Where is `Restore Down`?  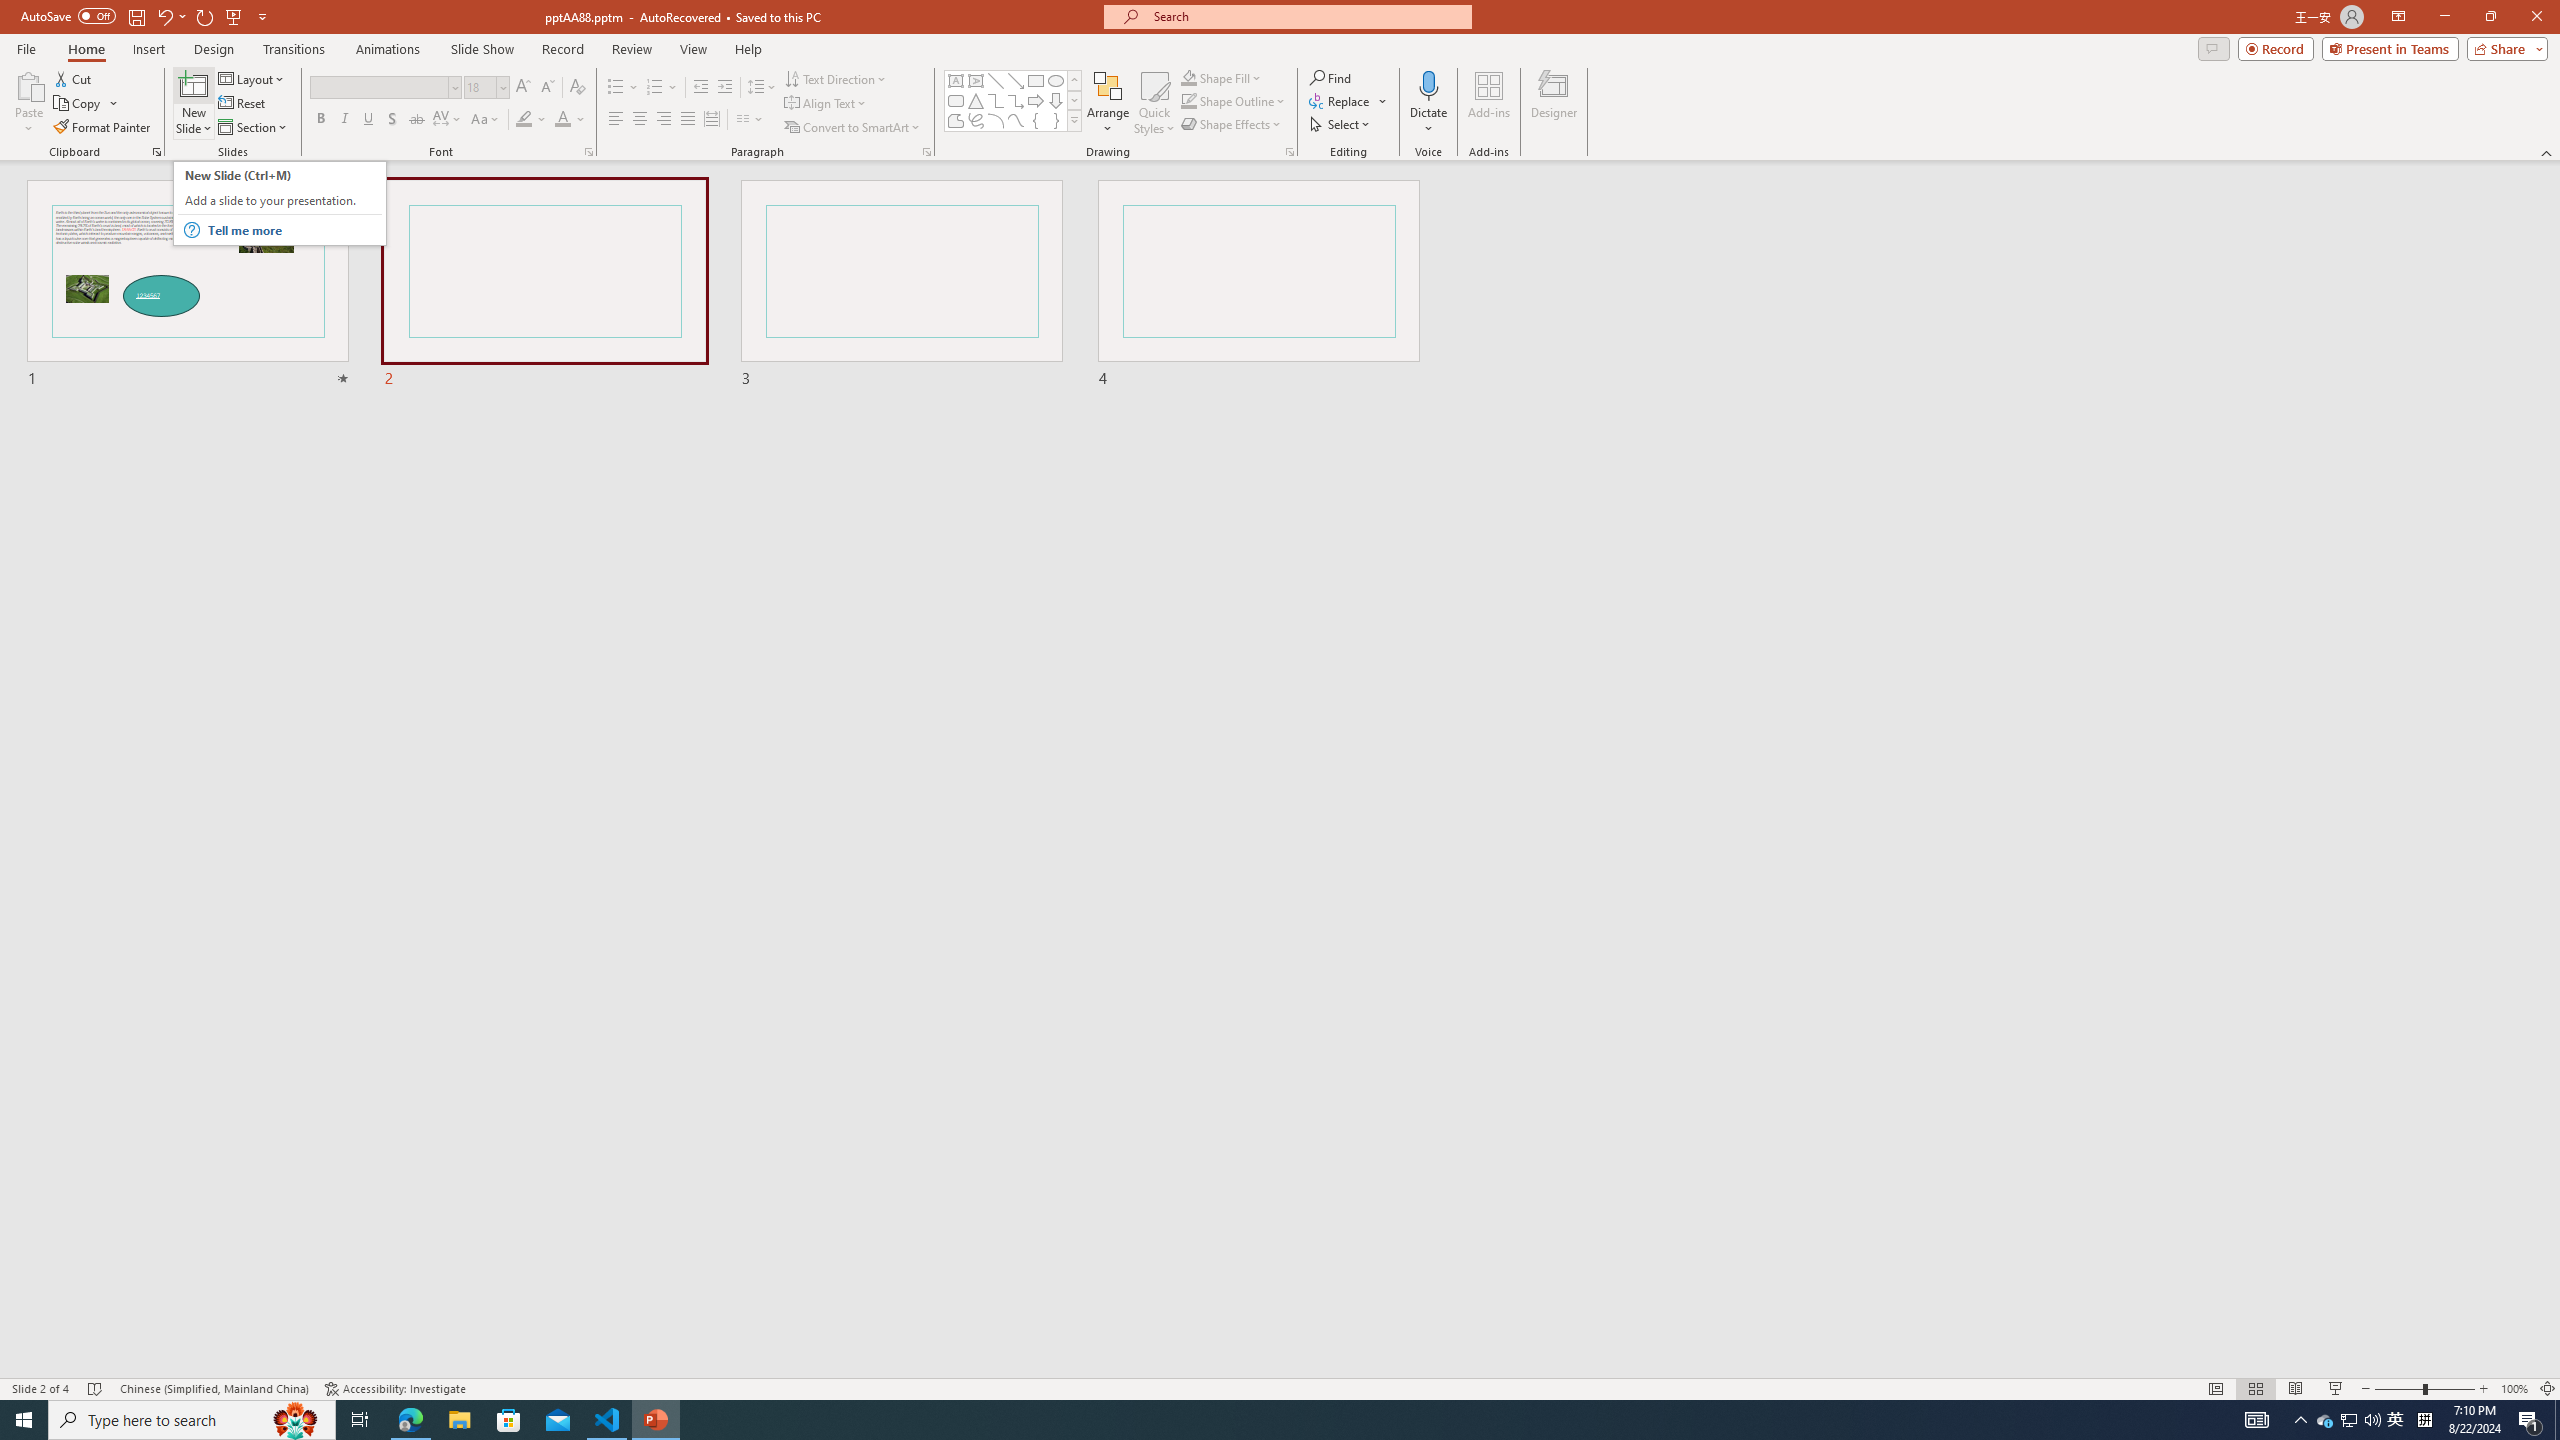 Restore Down is located at coordinates (2490, 17).